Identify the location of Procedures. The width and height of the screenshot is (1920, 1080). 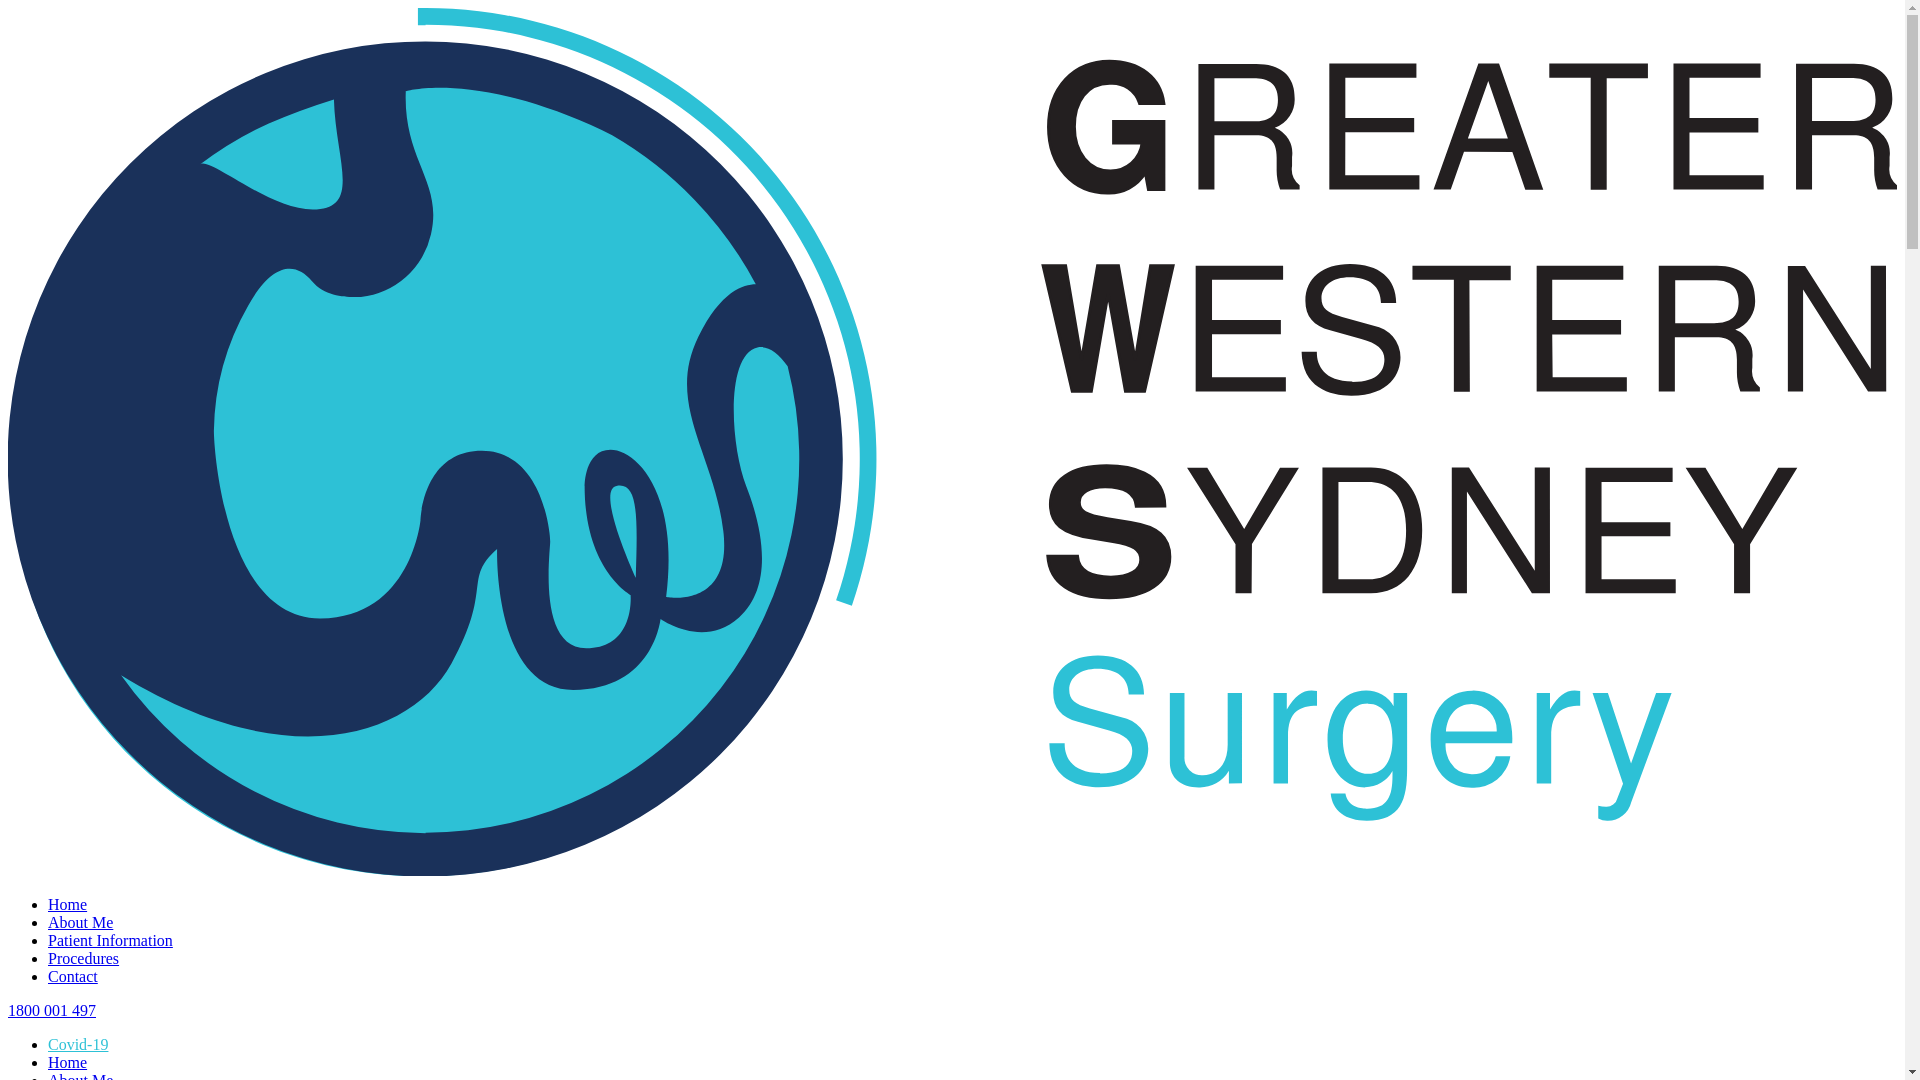
(84, 958).